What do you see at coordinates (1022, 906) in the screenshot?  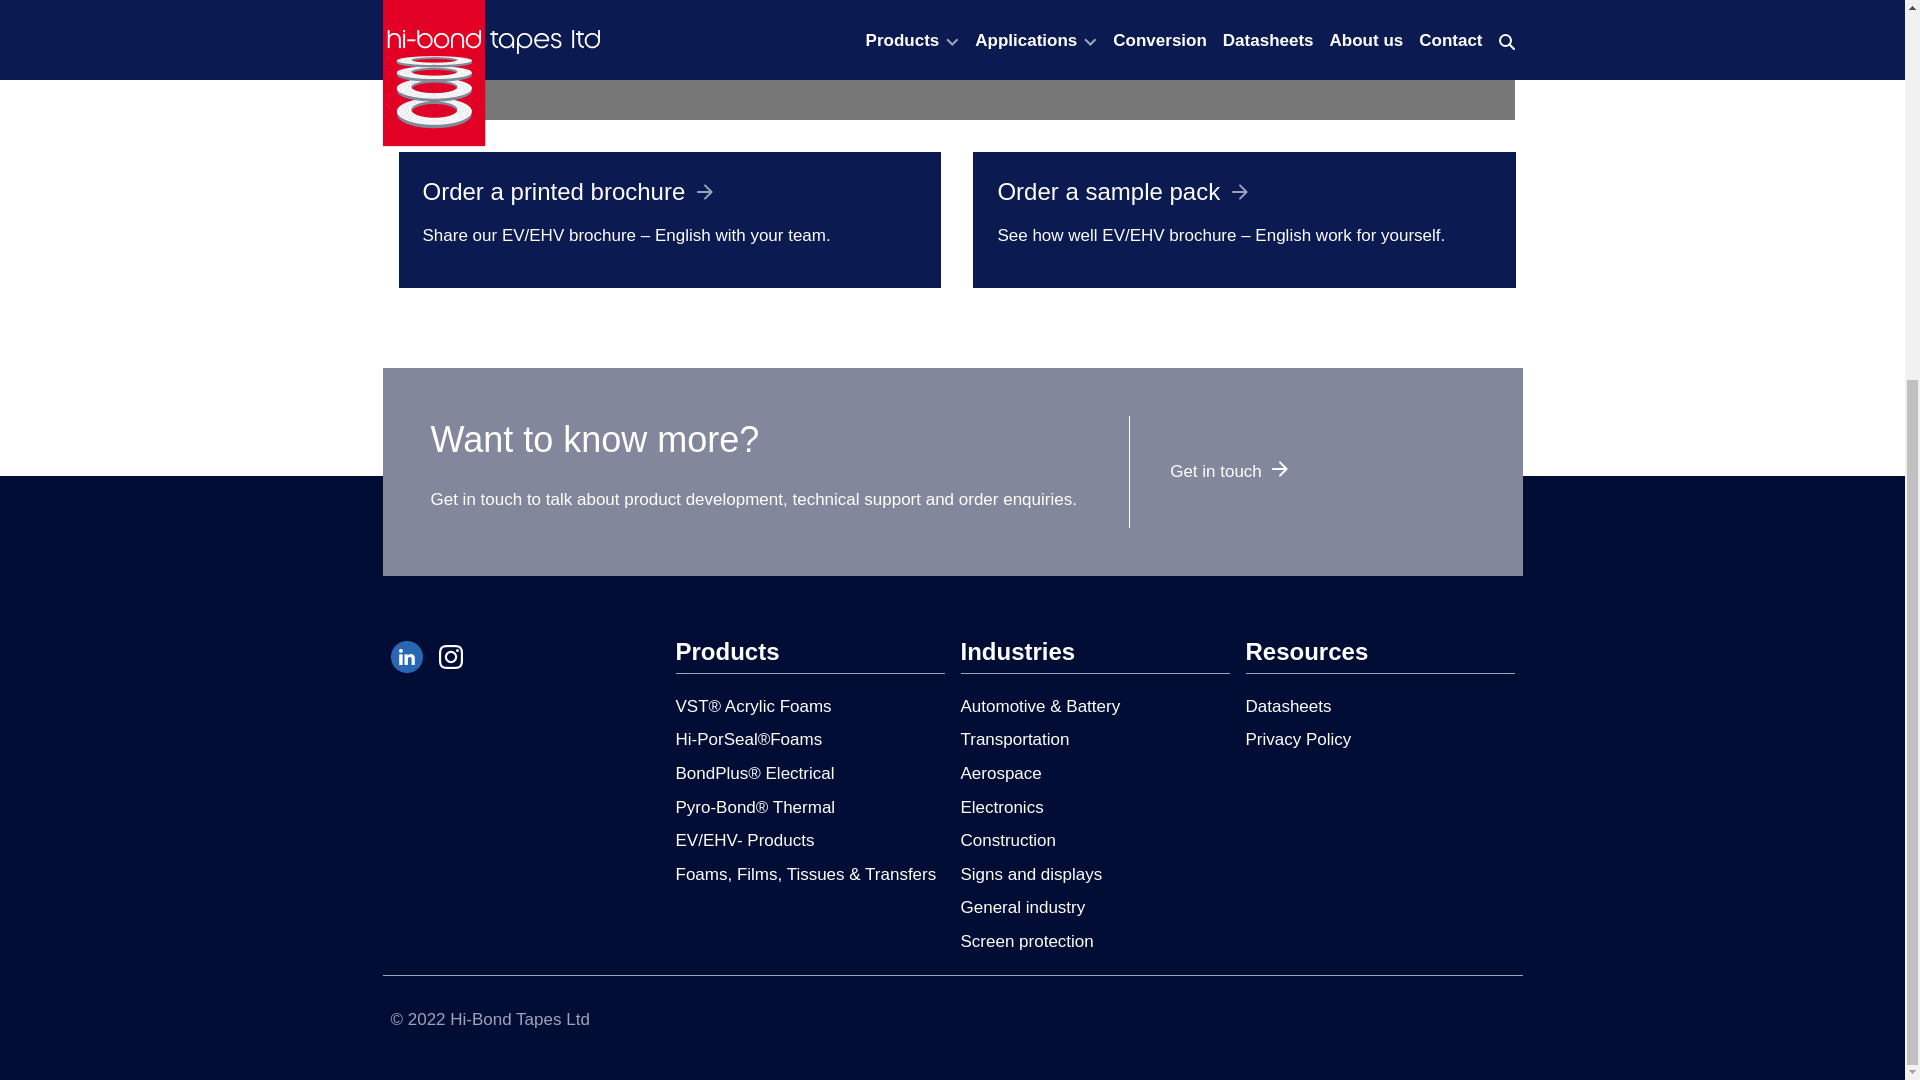 I see `General industry` at bounding box center [1022, 906].